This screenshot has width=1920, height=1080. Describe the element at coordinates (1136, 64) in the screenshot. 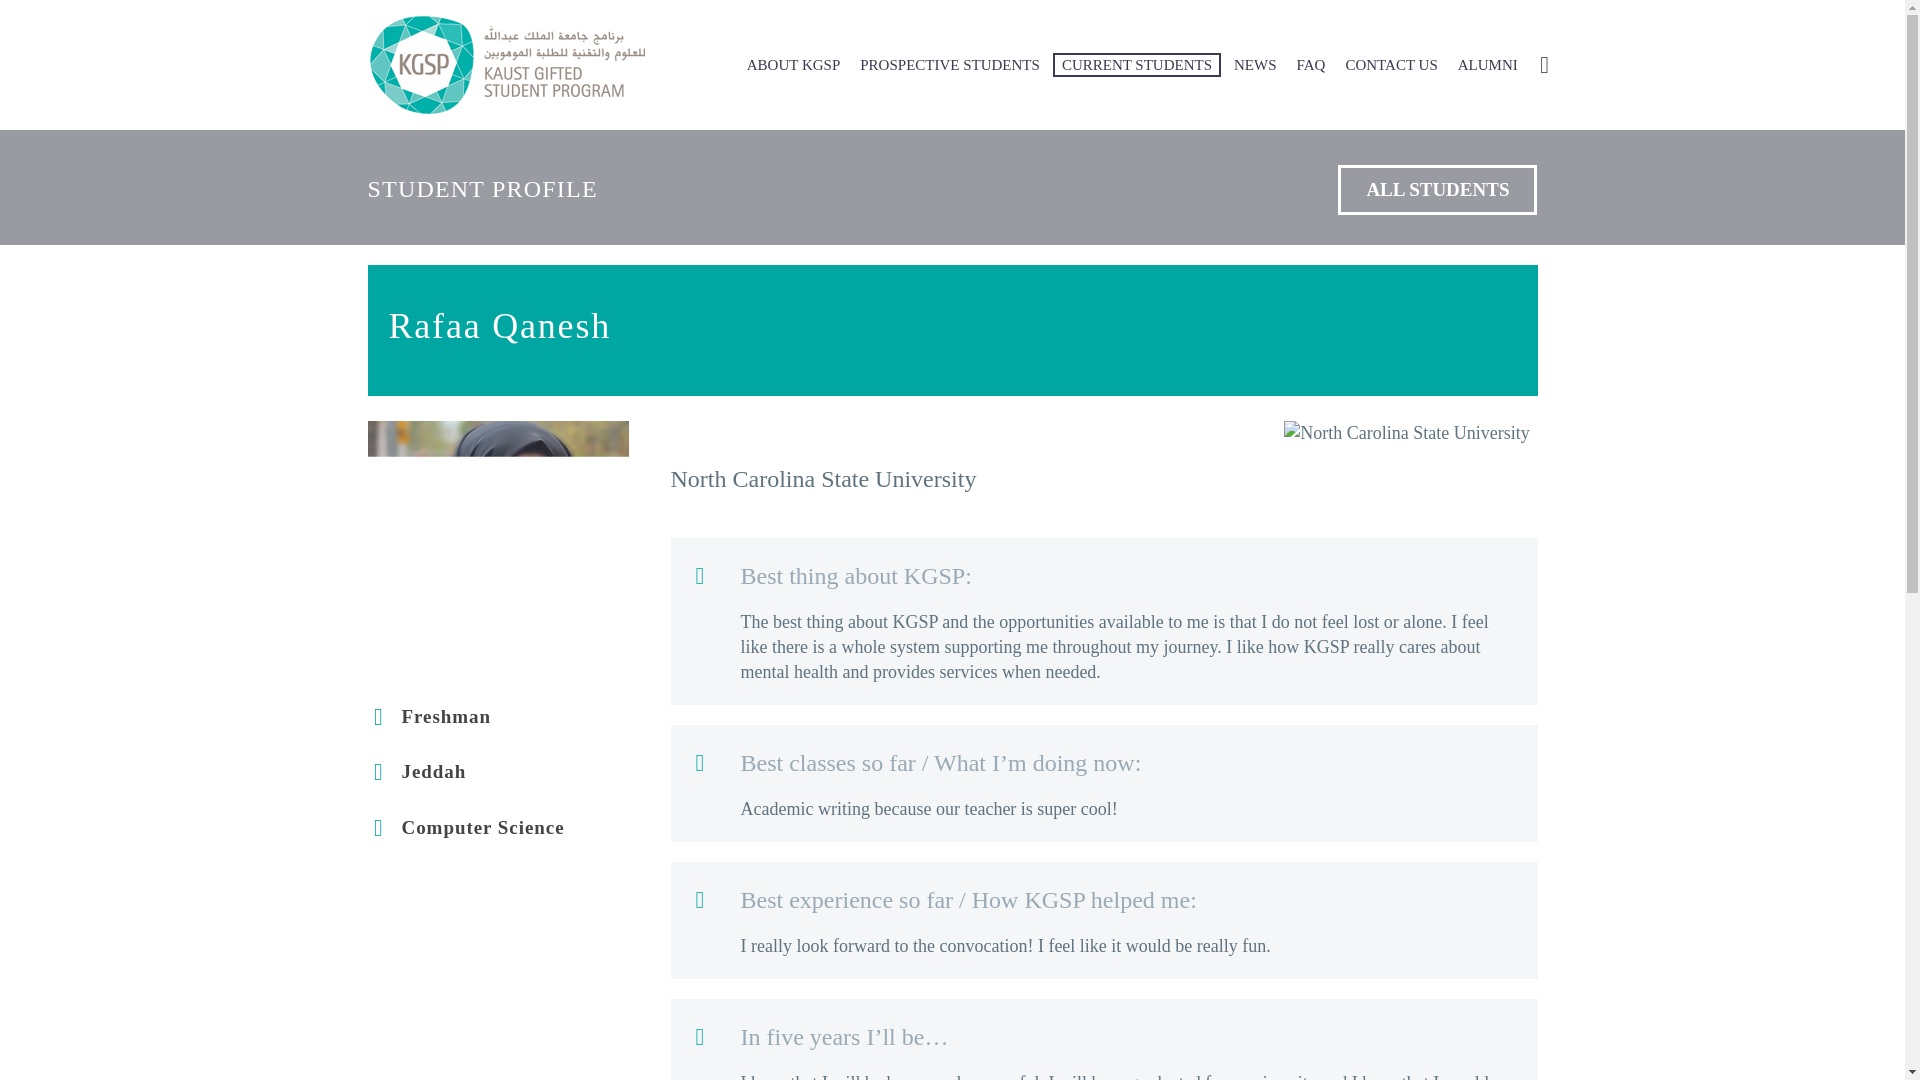

I see `CURRENT STUDENTS` at that location.